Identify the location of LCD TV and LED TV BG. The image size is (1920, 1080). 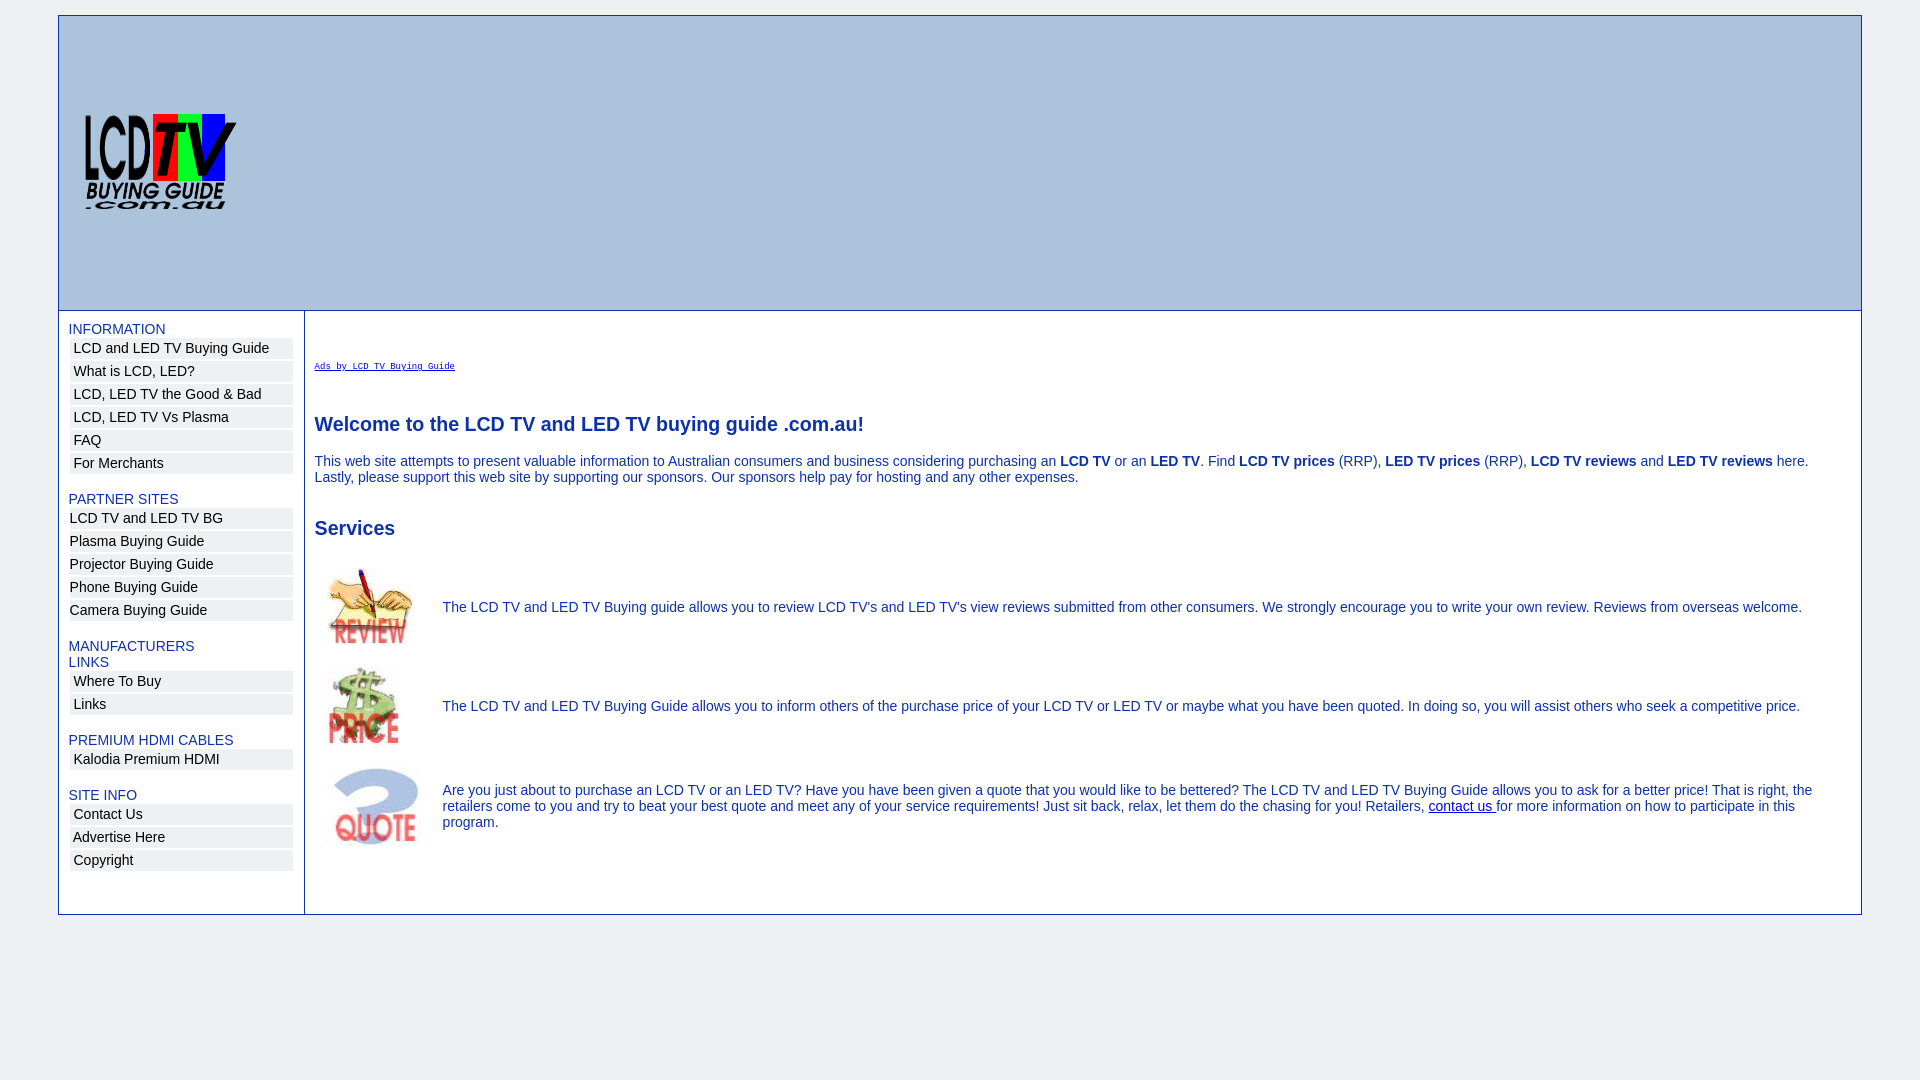
(182, 518).